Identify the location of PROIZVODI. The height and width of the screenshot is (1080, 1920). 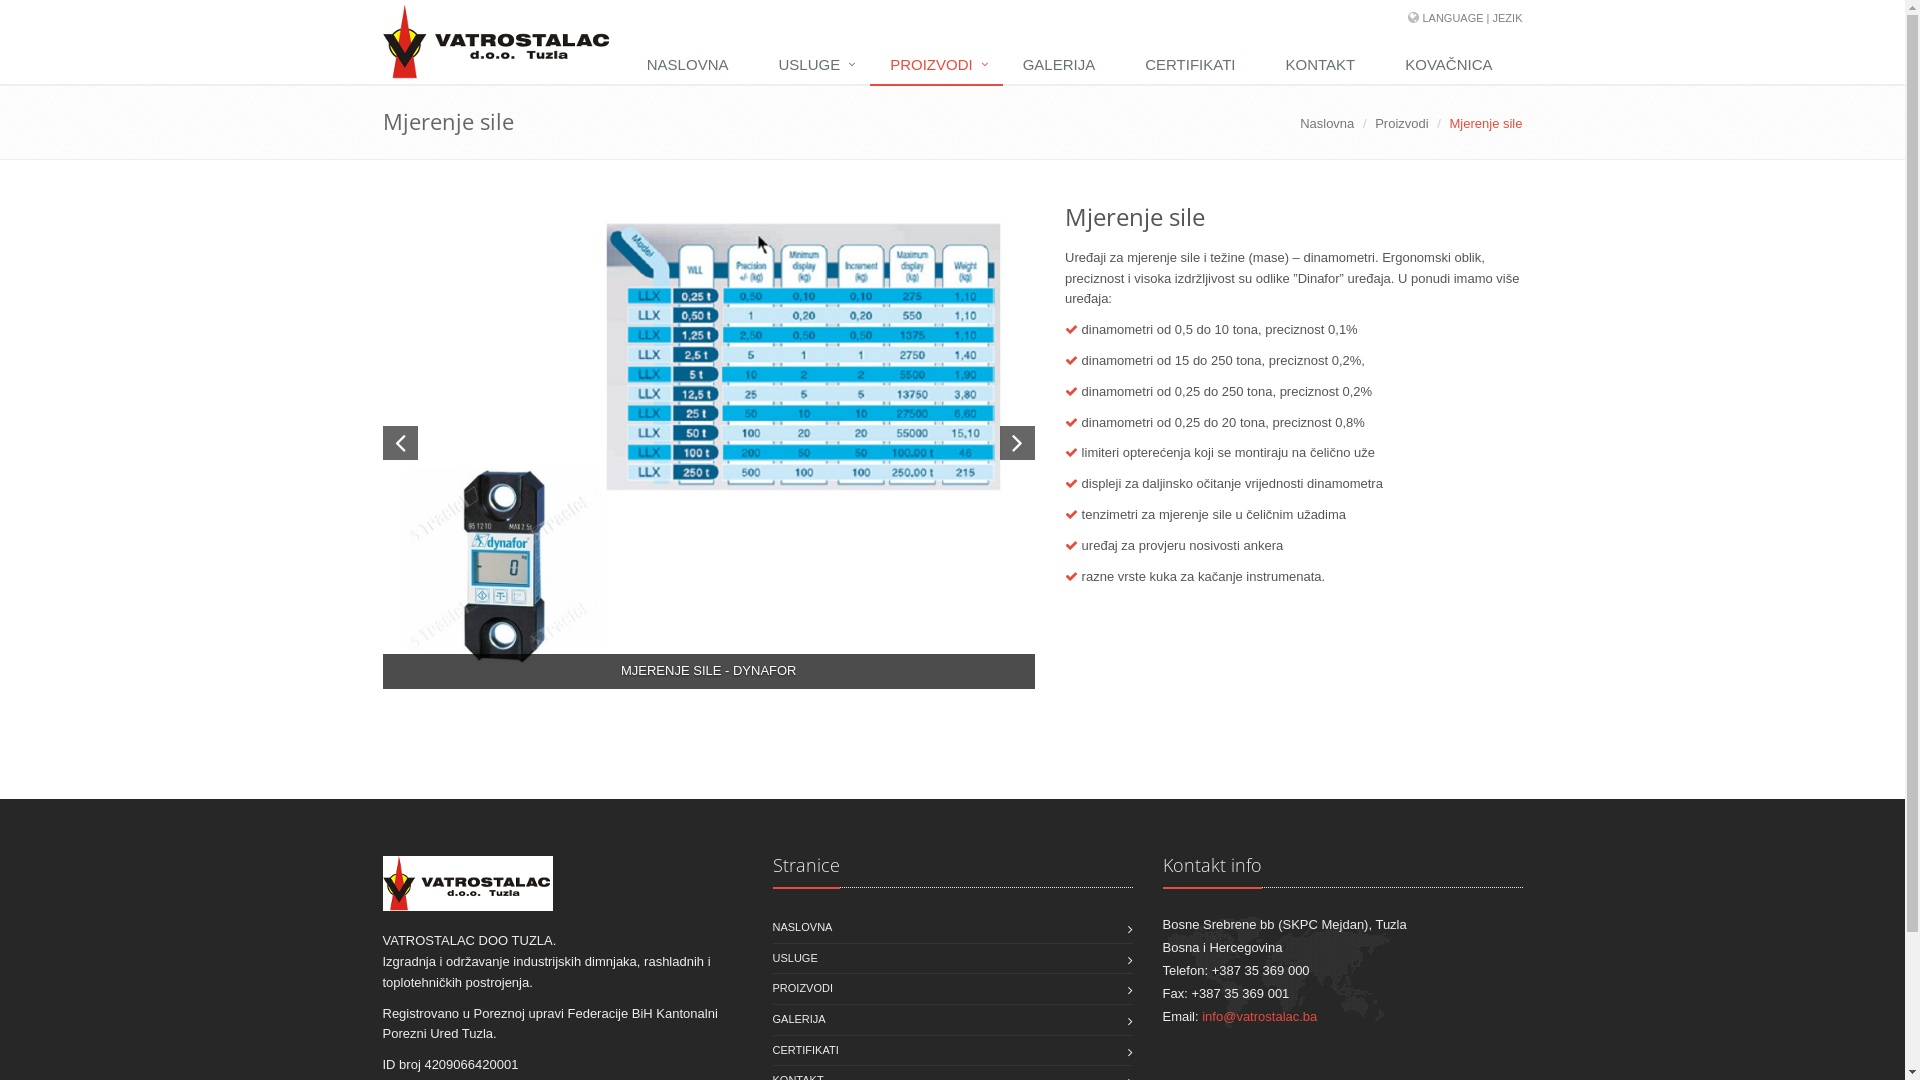
(802, 989).